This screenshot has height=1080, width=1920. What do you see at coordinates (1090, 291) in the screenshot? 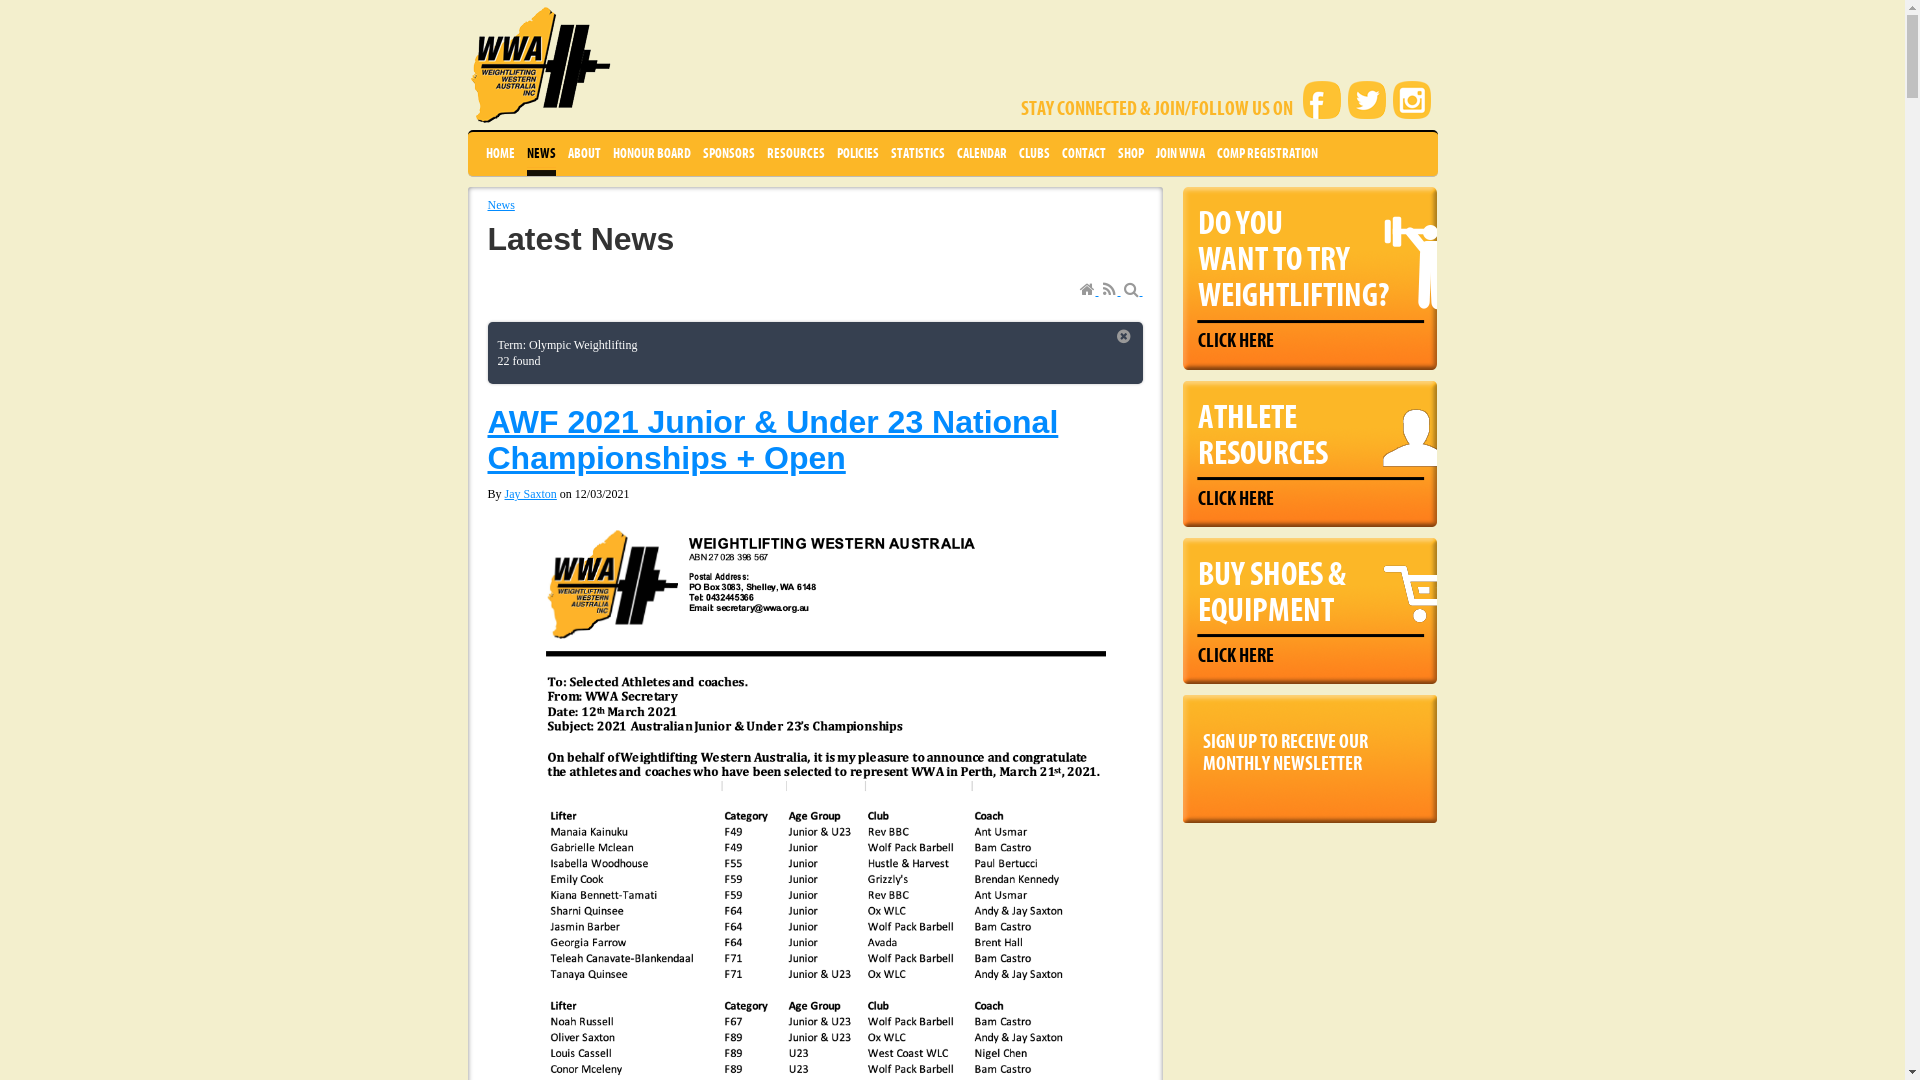
I see `Home` at bounding box center [1090, 291].